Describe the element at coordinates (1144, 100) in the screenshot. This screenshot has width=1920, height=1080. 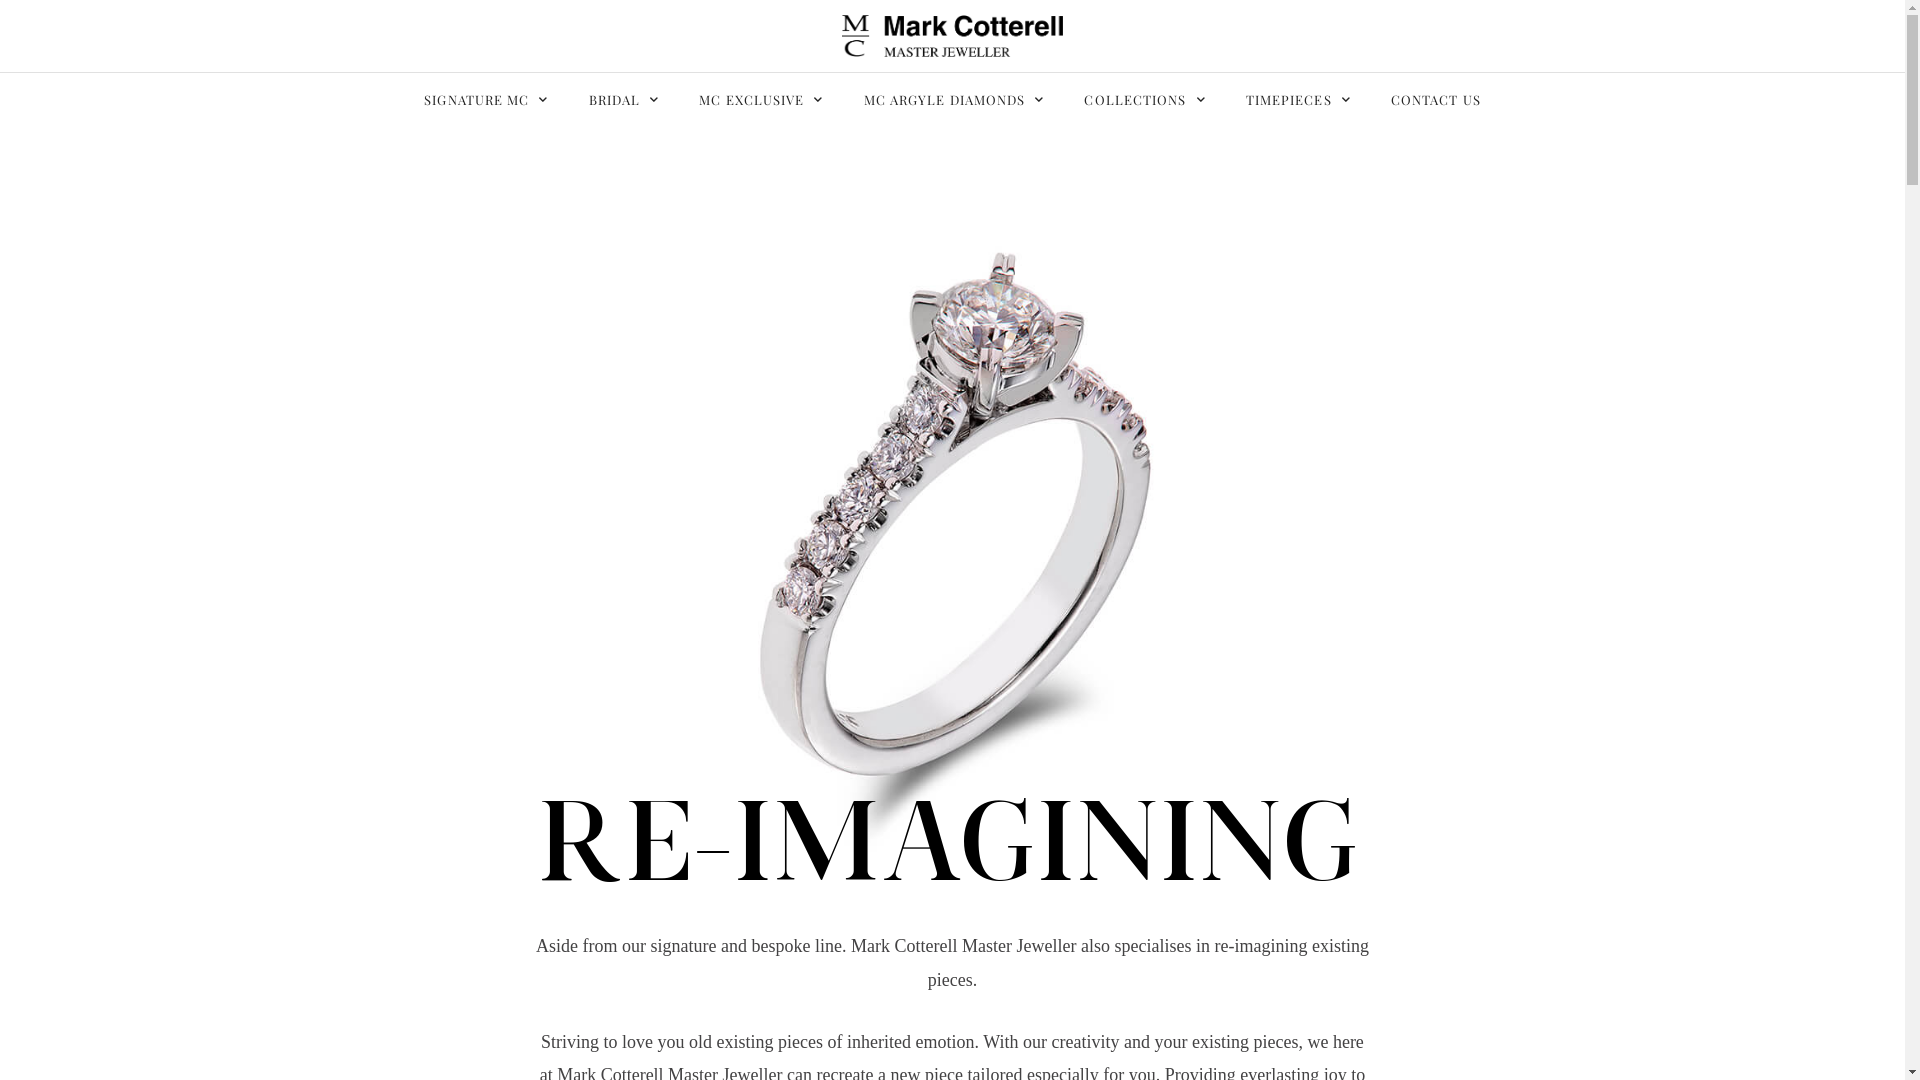
I see `COLLECTIONS` at that location.